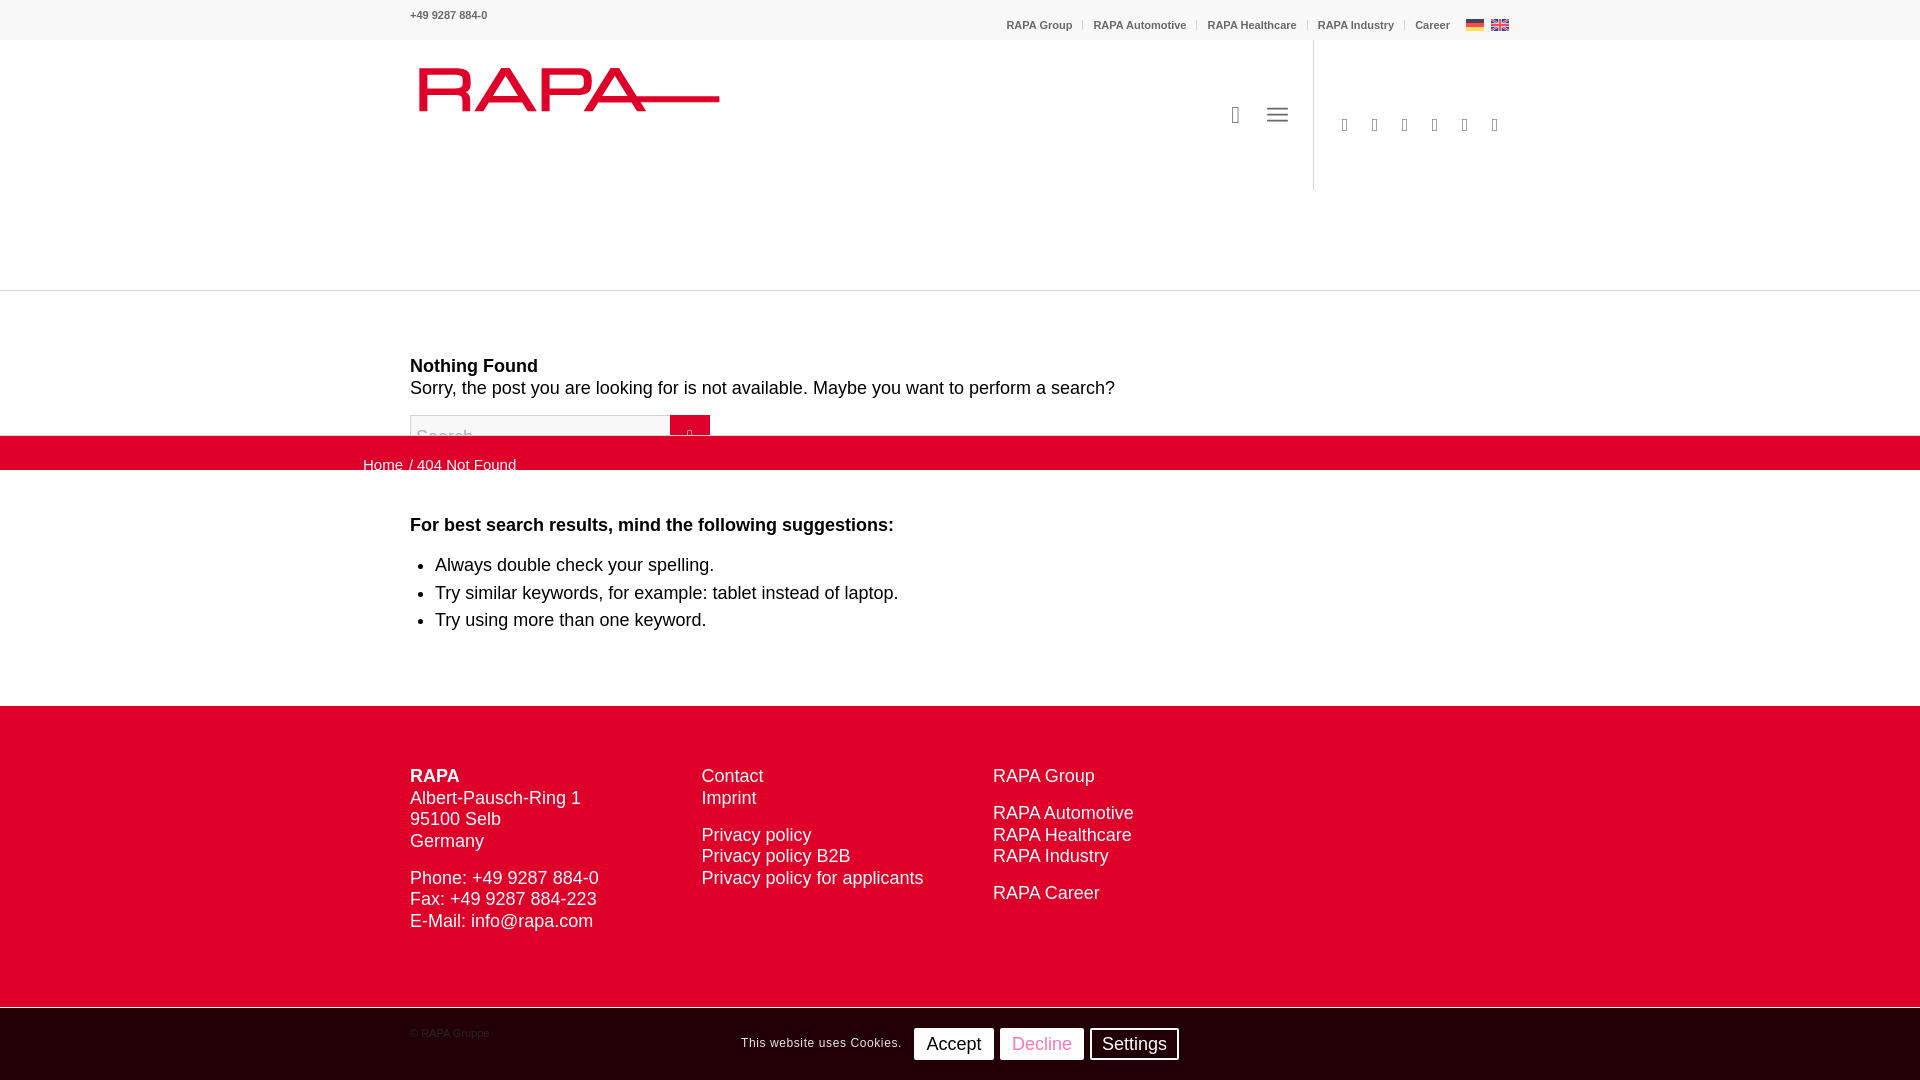 Image resolution: width=1920 pixels, height=1080 pixels. What do you see at coordinates (1252, 24) in the screenshot?
I see `RAPA Healthcare` at bounding box center [1252, 24].